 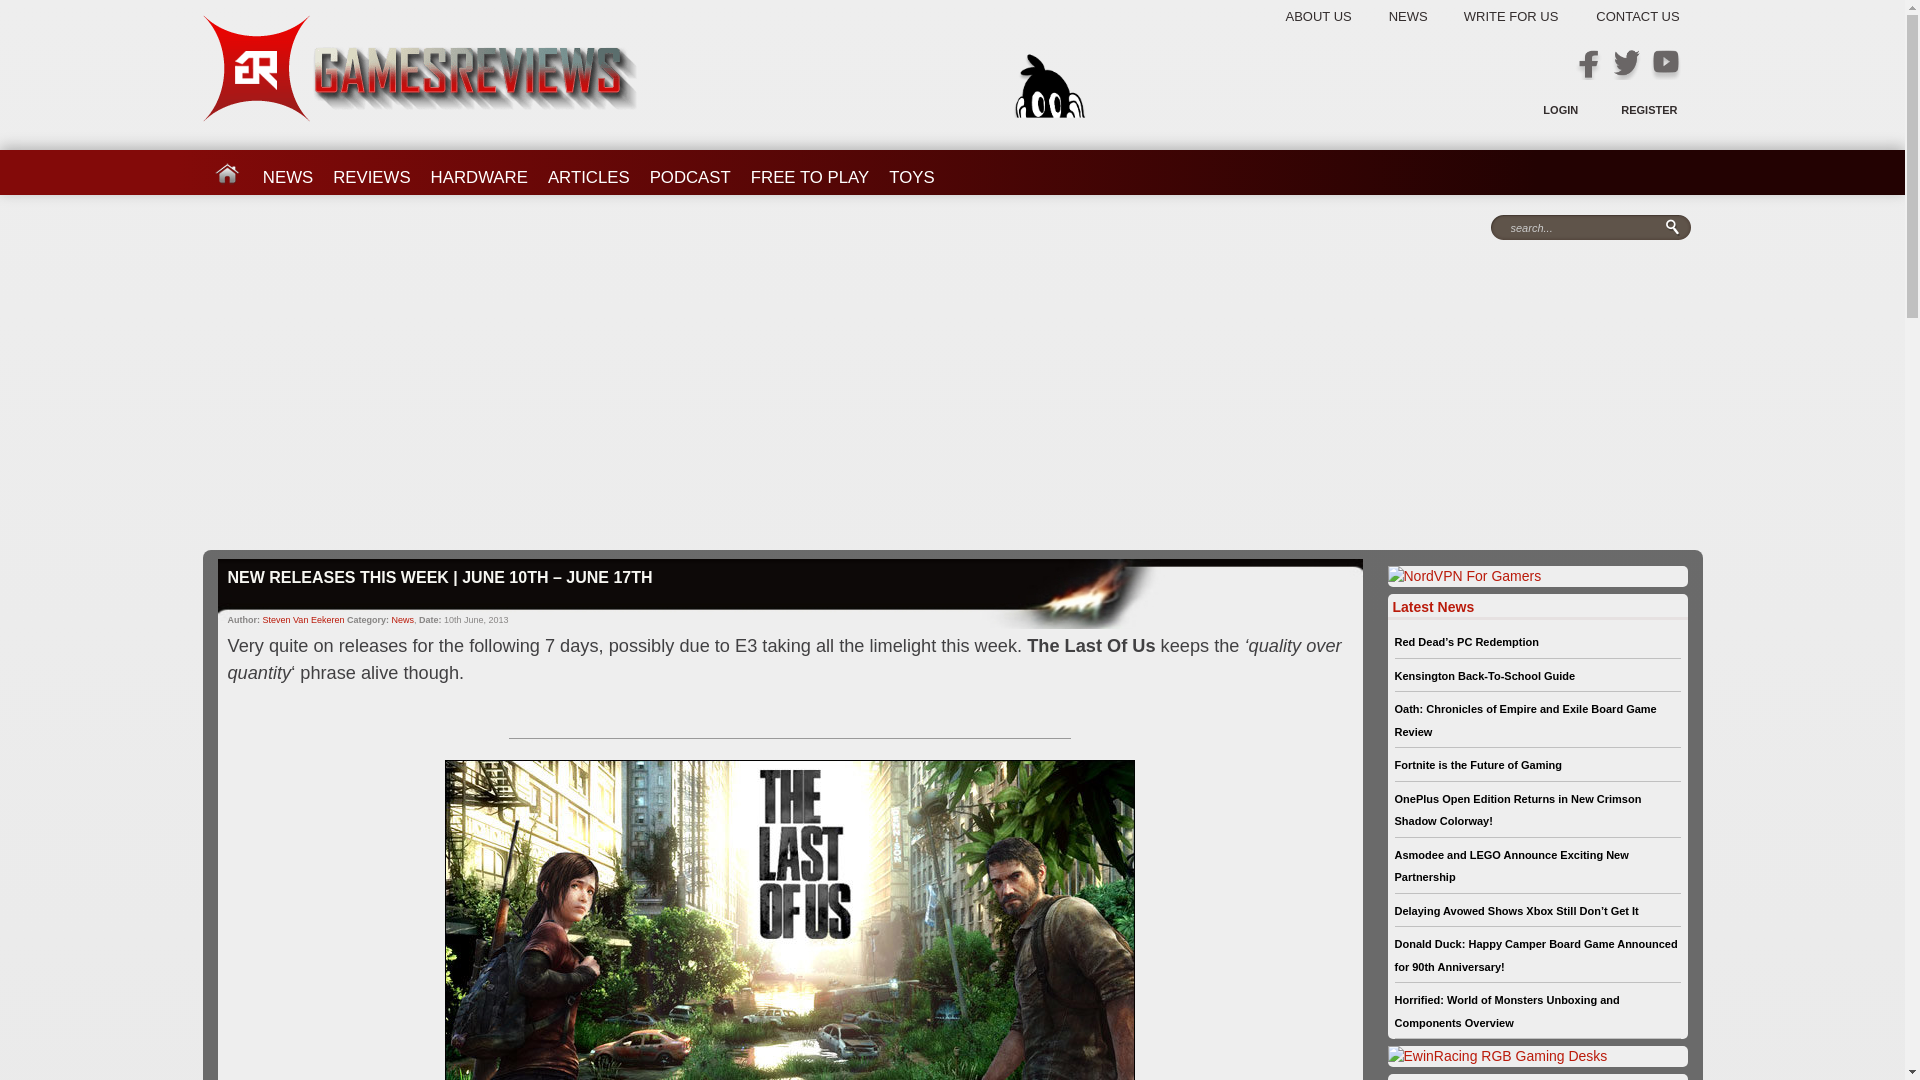 What do you see at coordinates (1588, 64) in the screenshot?
I see `Follow Us On Facebook` at bounding box center [1588, 64].